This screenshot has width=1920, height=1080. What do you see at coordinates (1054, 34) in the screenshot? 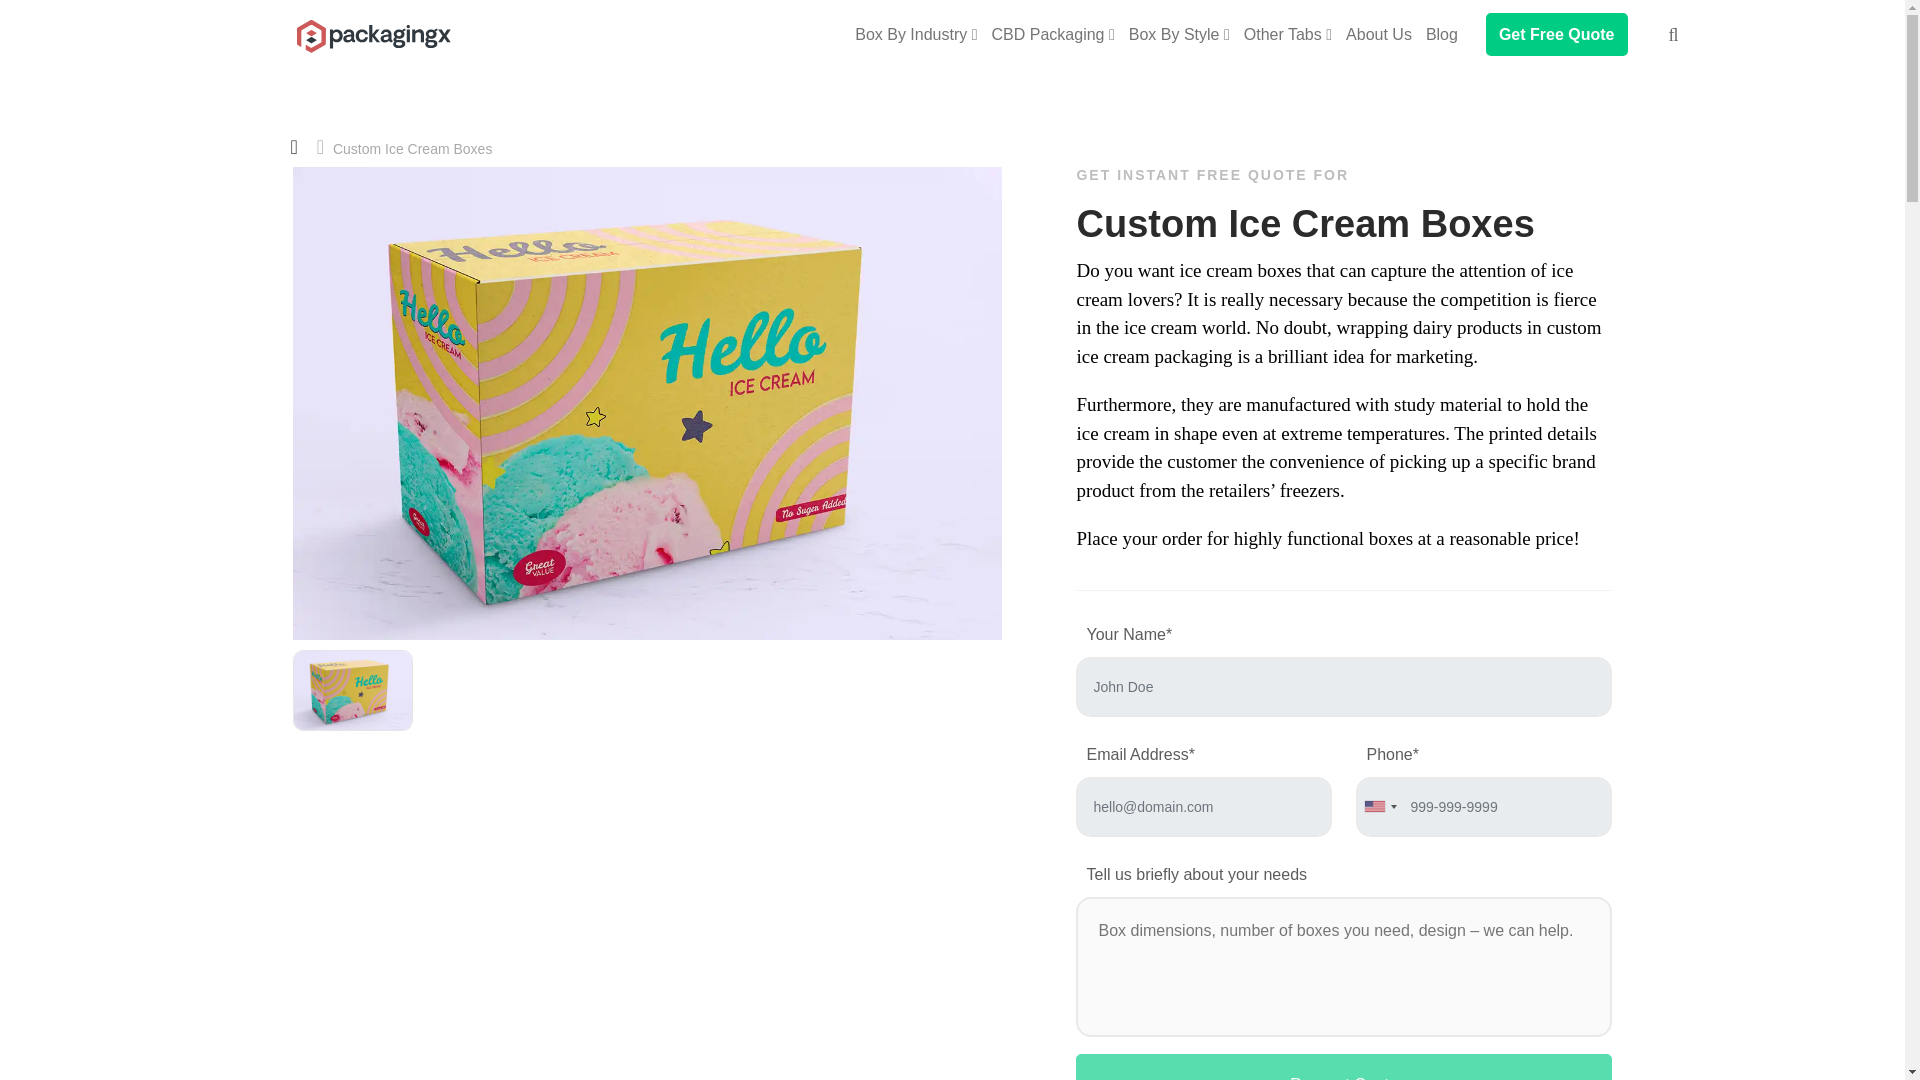
I see `CBD Packaging` at bounding box center [1054, 34].